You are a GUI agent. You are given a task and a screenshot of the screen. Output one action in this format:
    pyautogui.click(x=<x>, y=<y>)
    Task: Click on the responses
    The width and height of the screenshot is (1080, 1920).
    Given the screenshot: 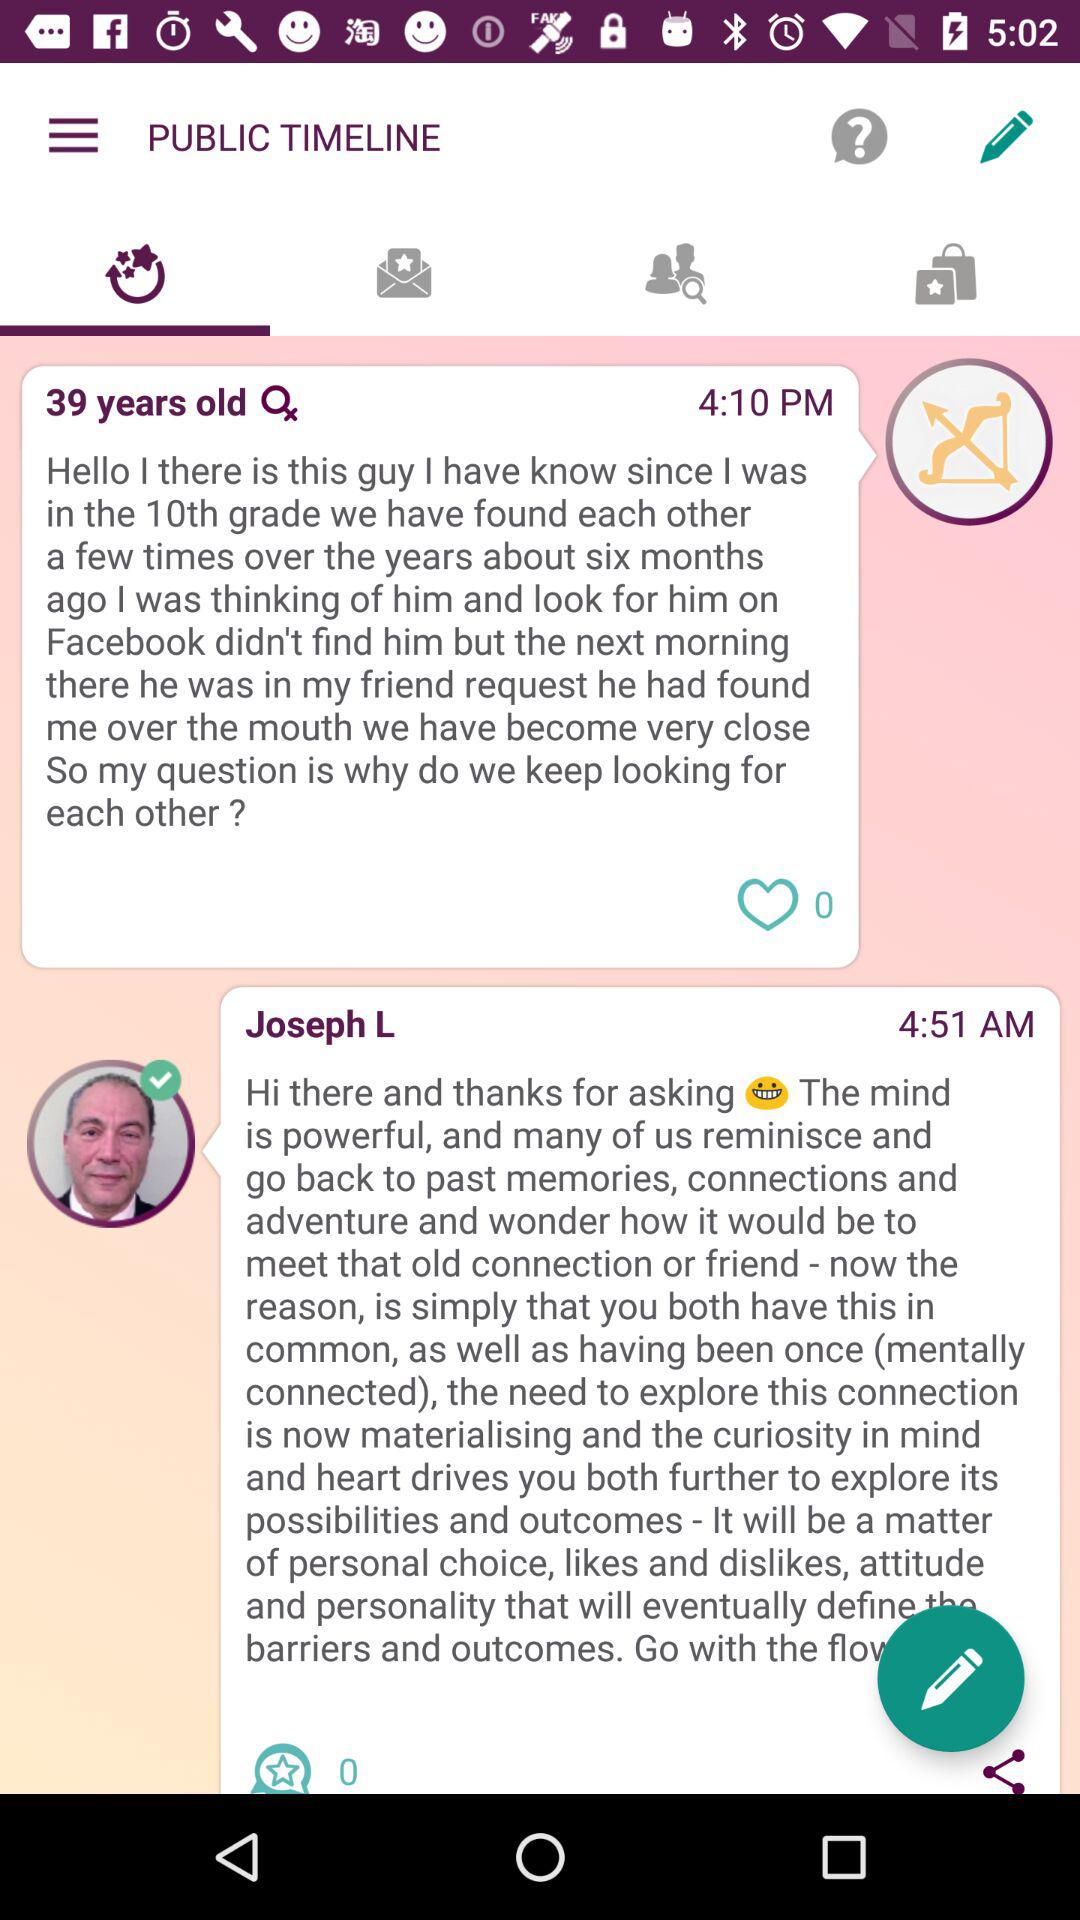 What is the action you would take?
    pyautogui.click(x=288, y=1751)
    